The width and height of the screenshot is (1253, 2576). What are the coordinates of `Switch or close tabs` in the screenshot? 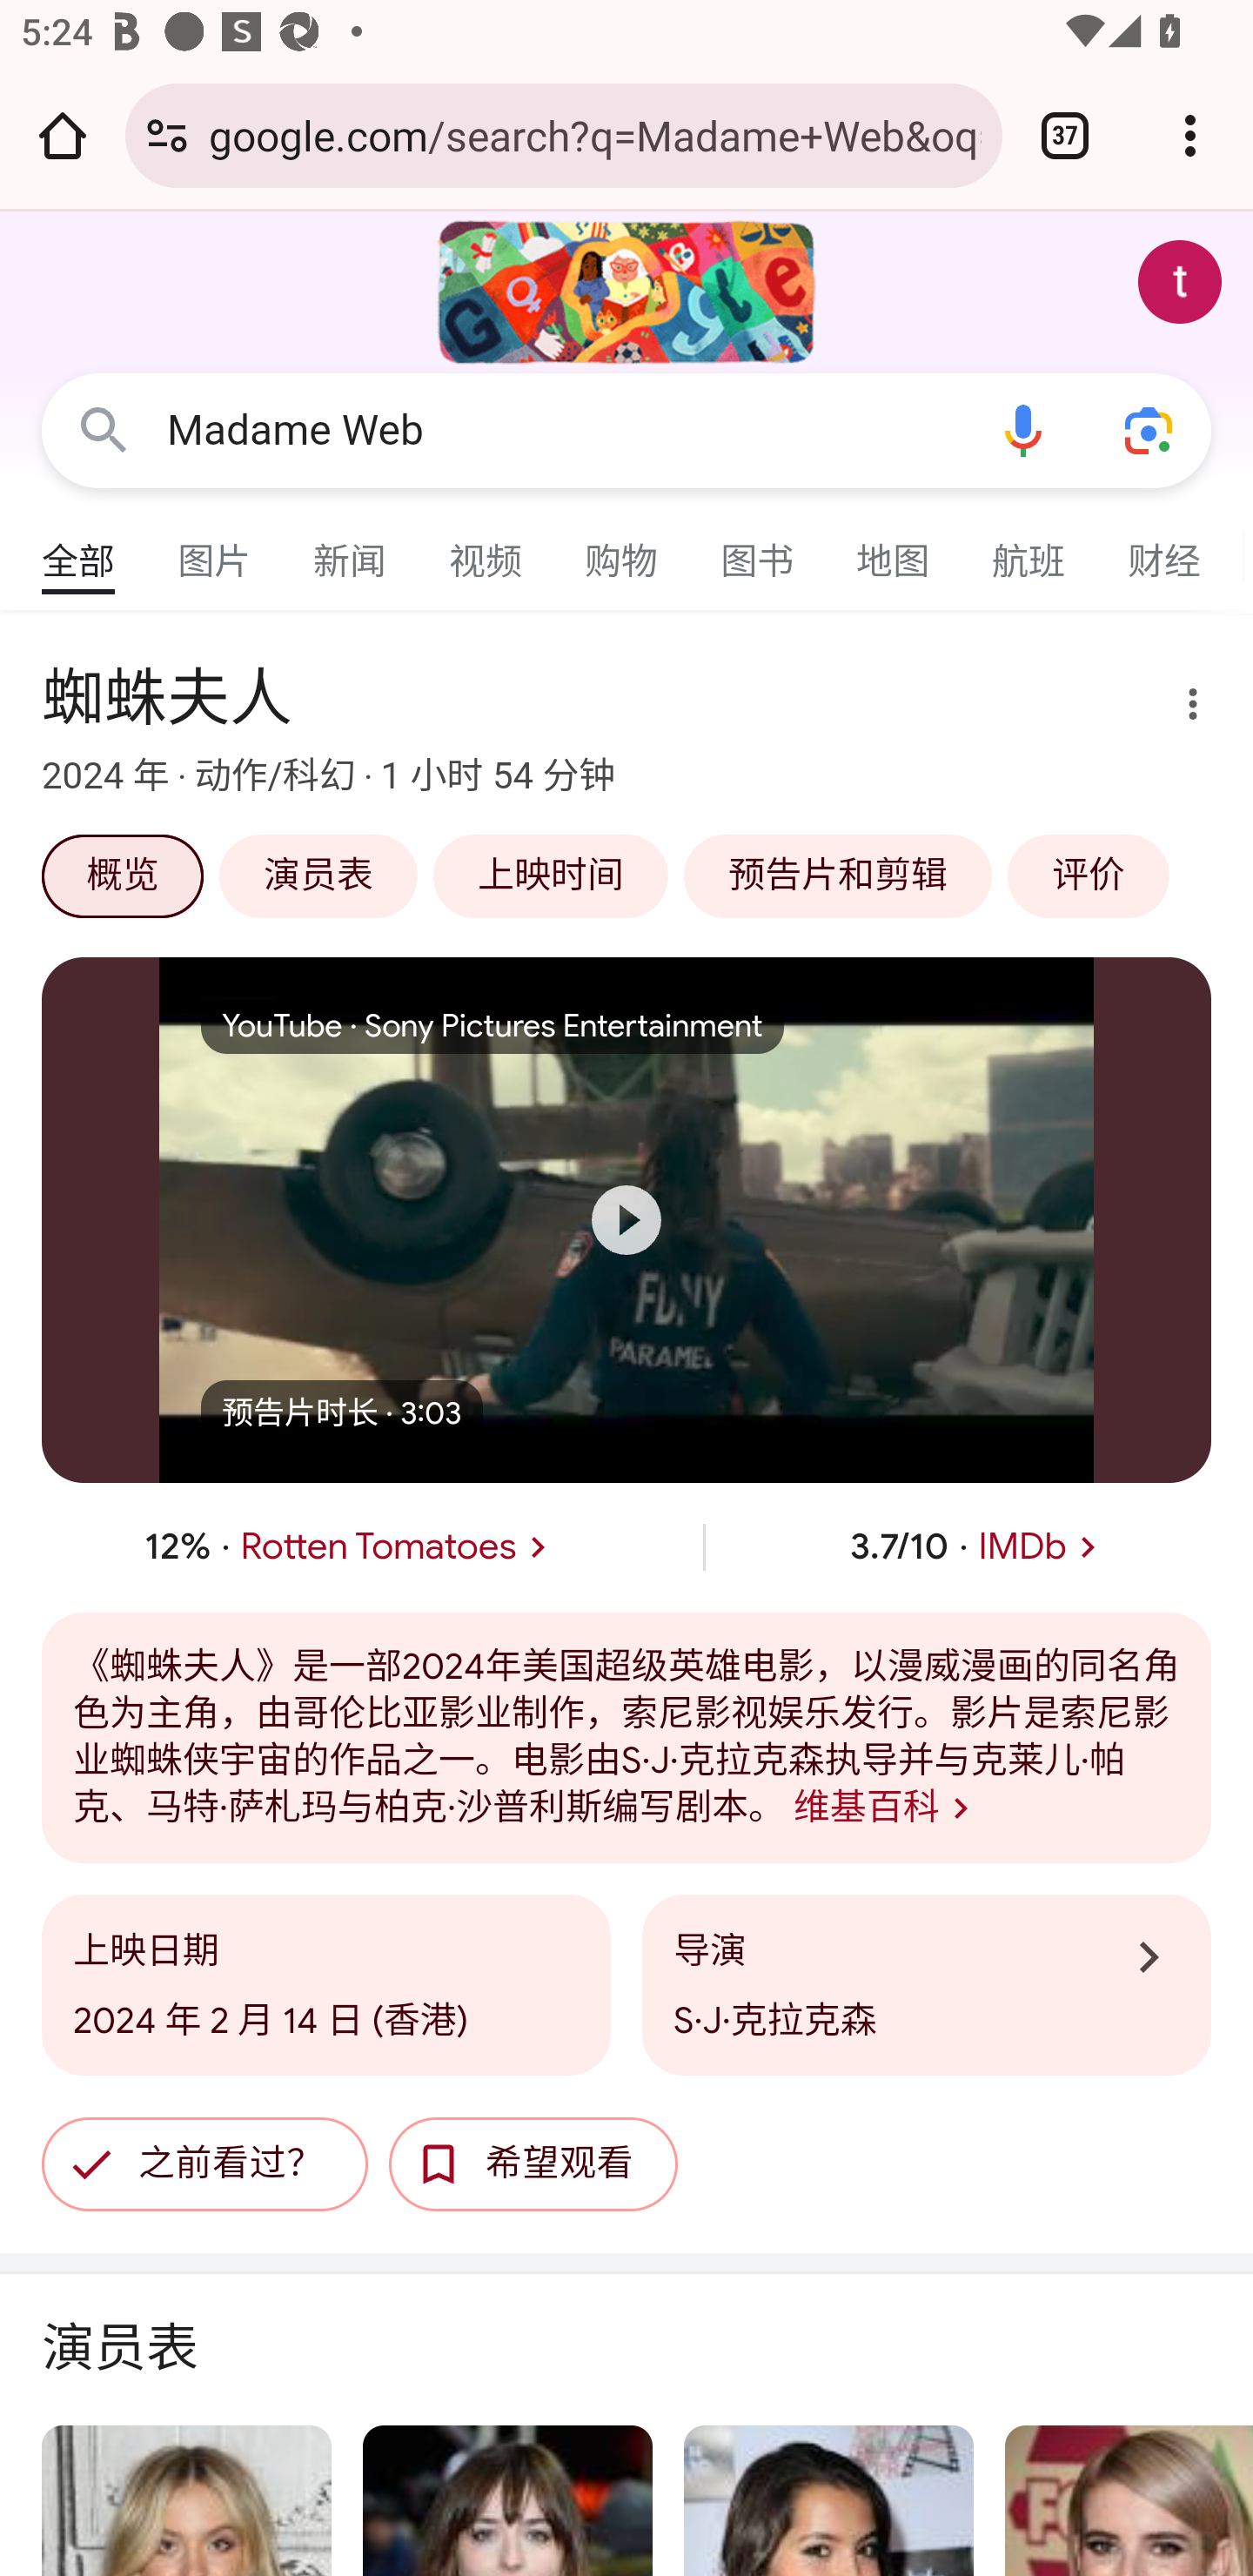 It's located at (1065, 135).